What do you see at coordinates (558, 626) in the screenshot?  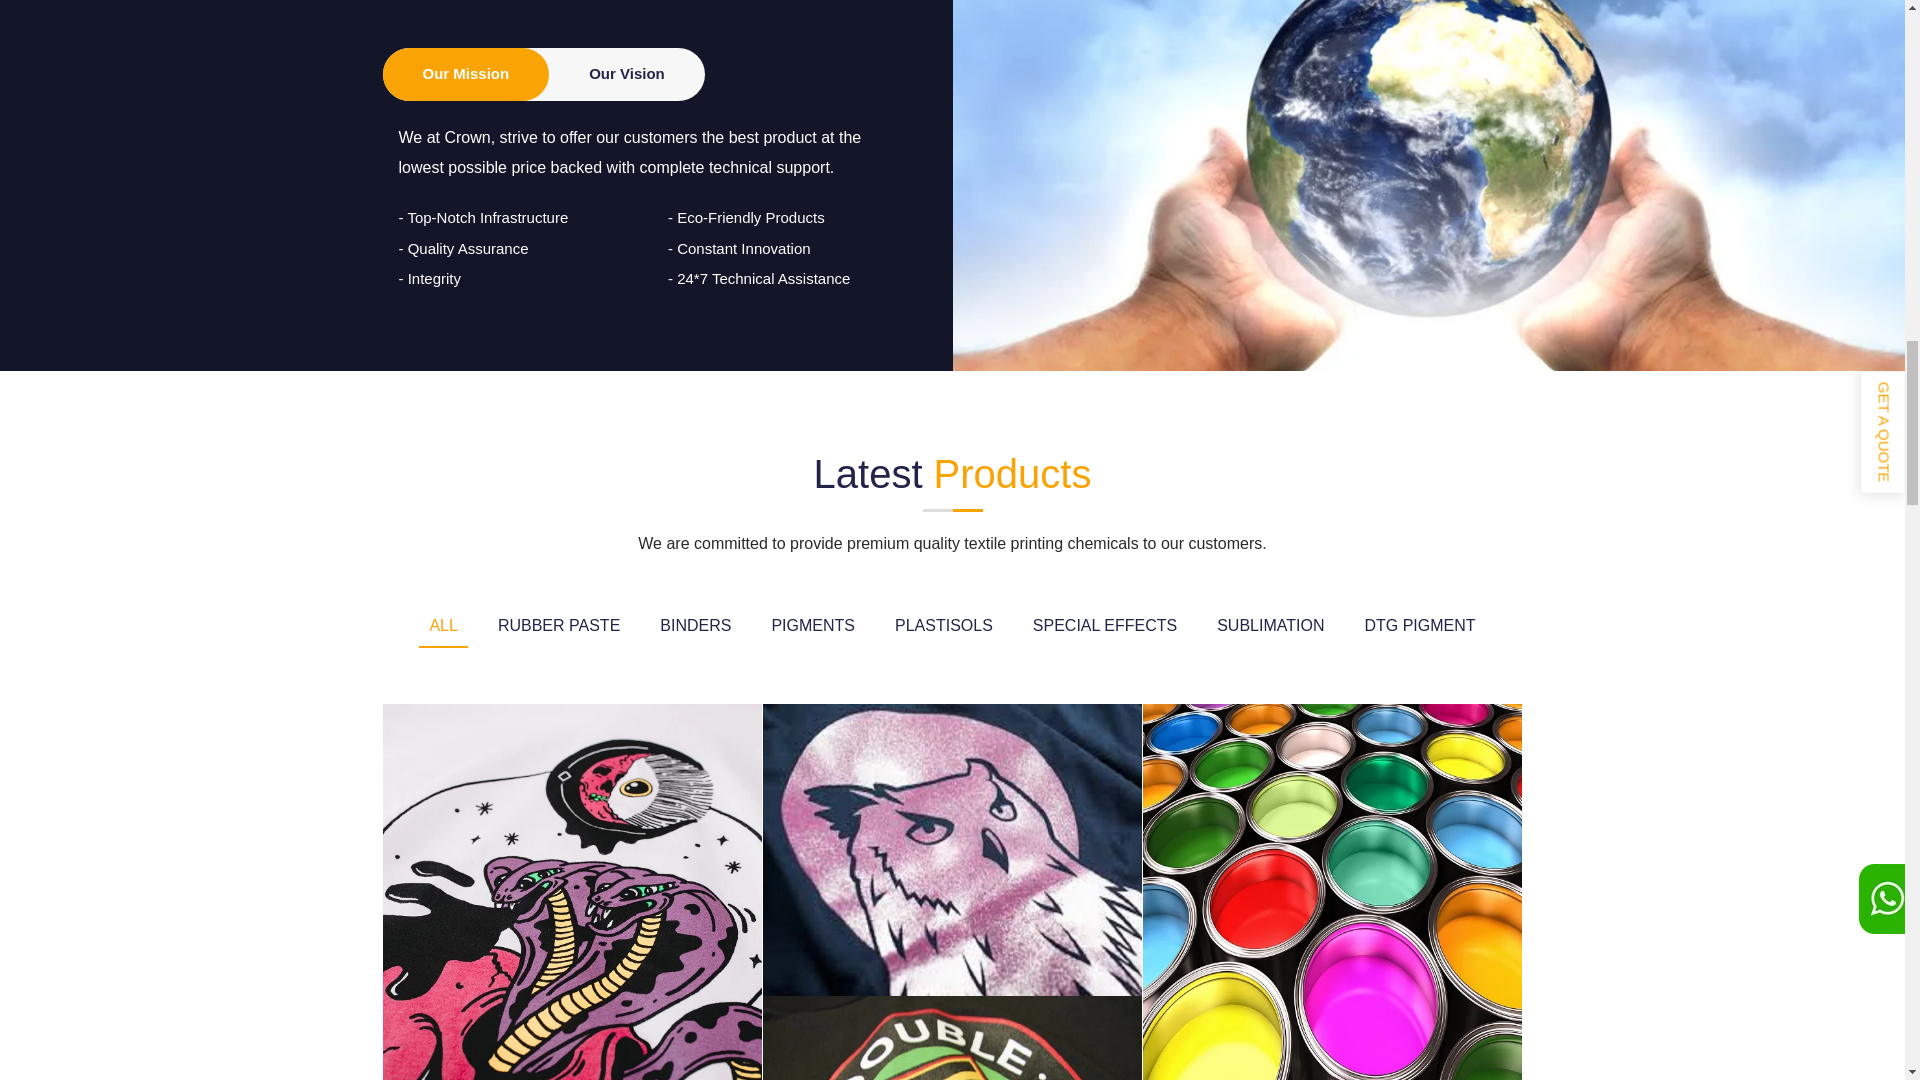 I see `RUBBER PASTE` at bounding box center [558, 626].